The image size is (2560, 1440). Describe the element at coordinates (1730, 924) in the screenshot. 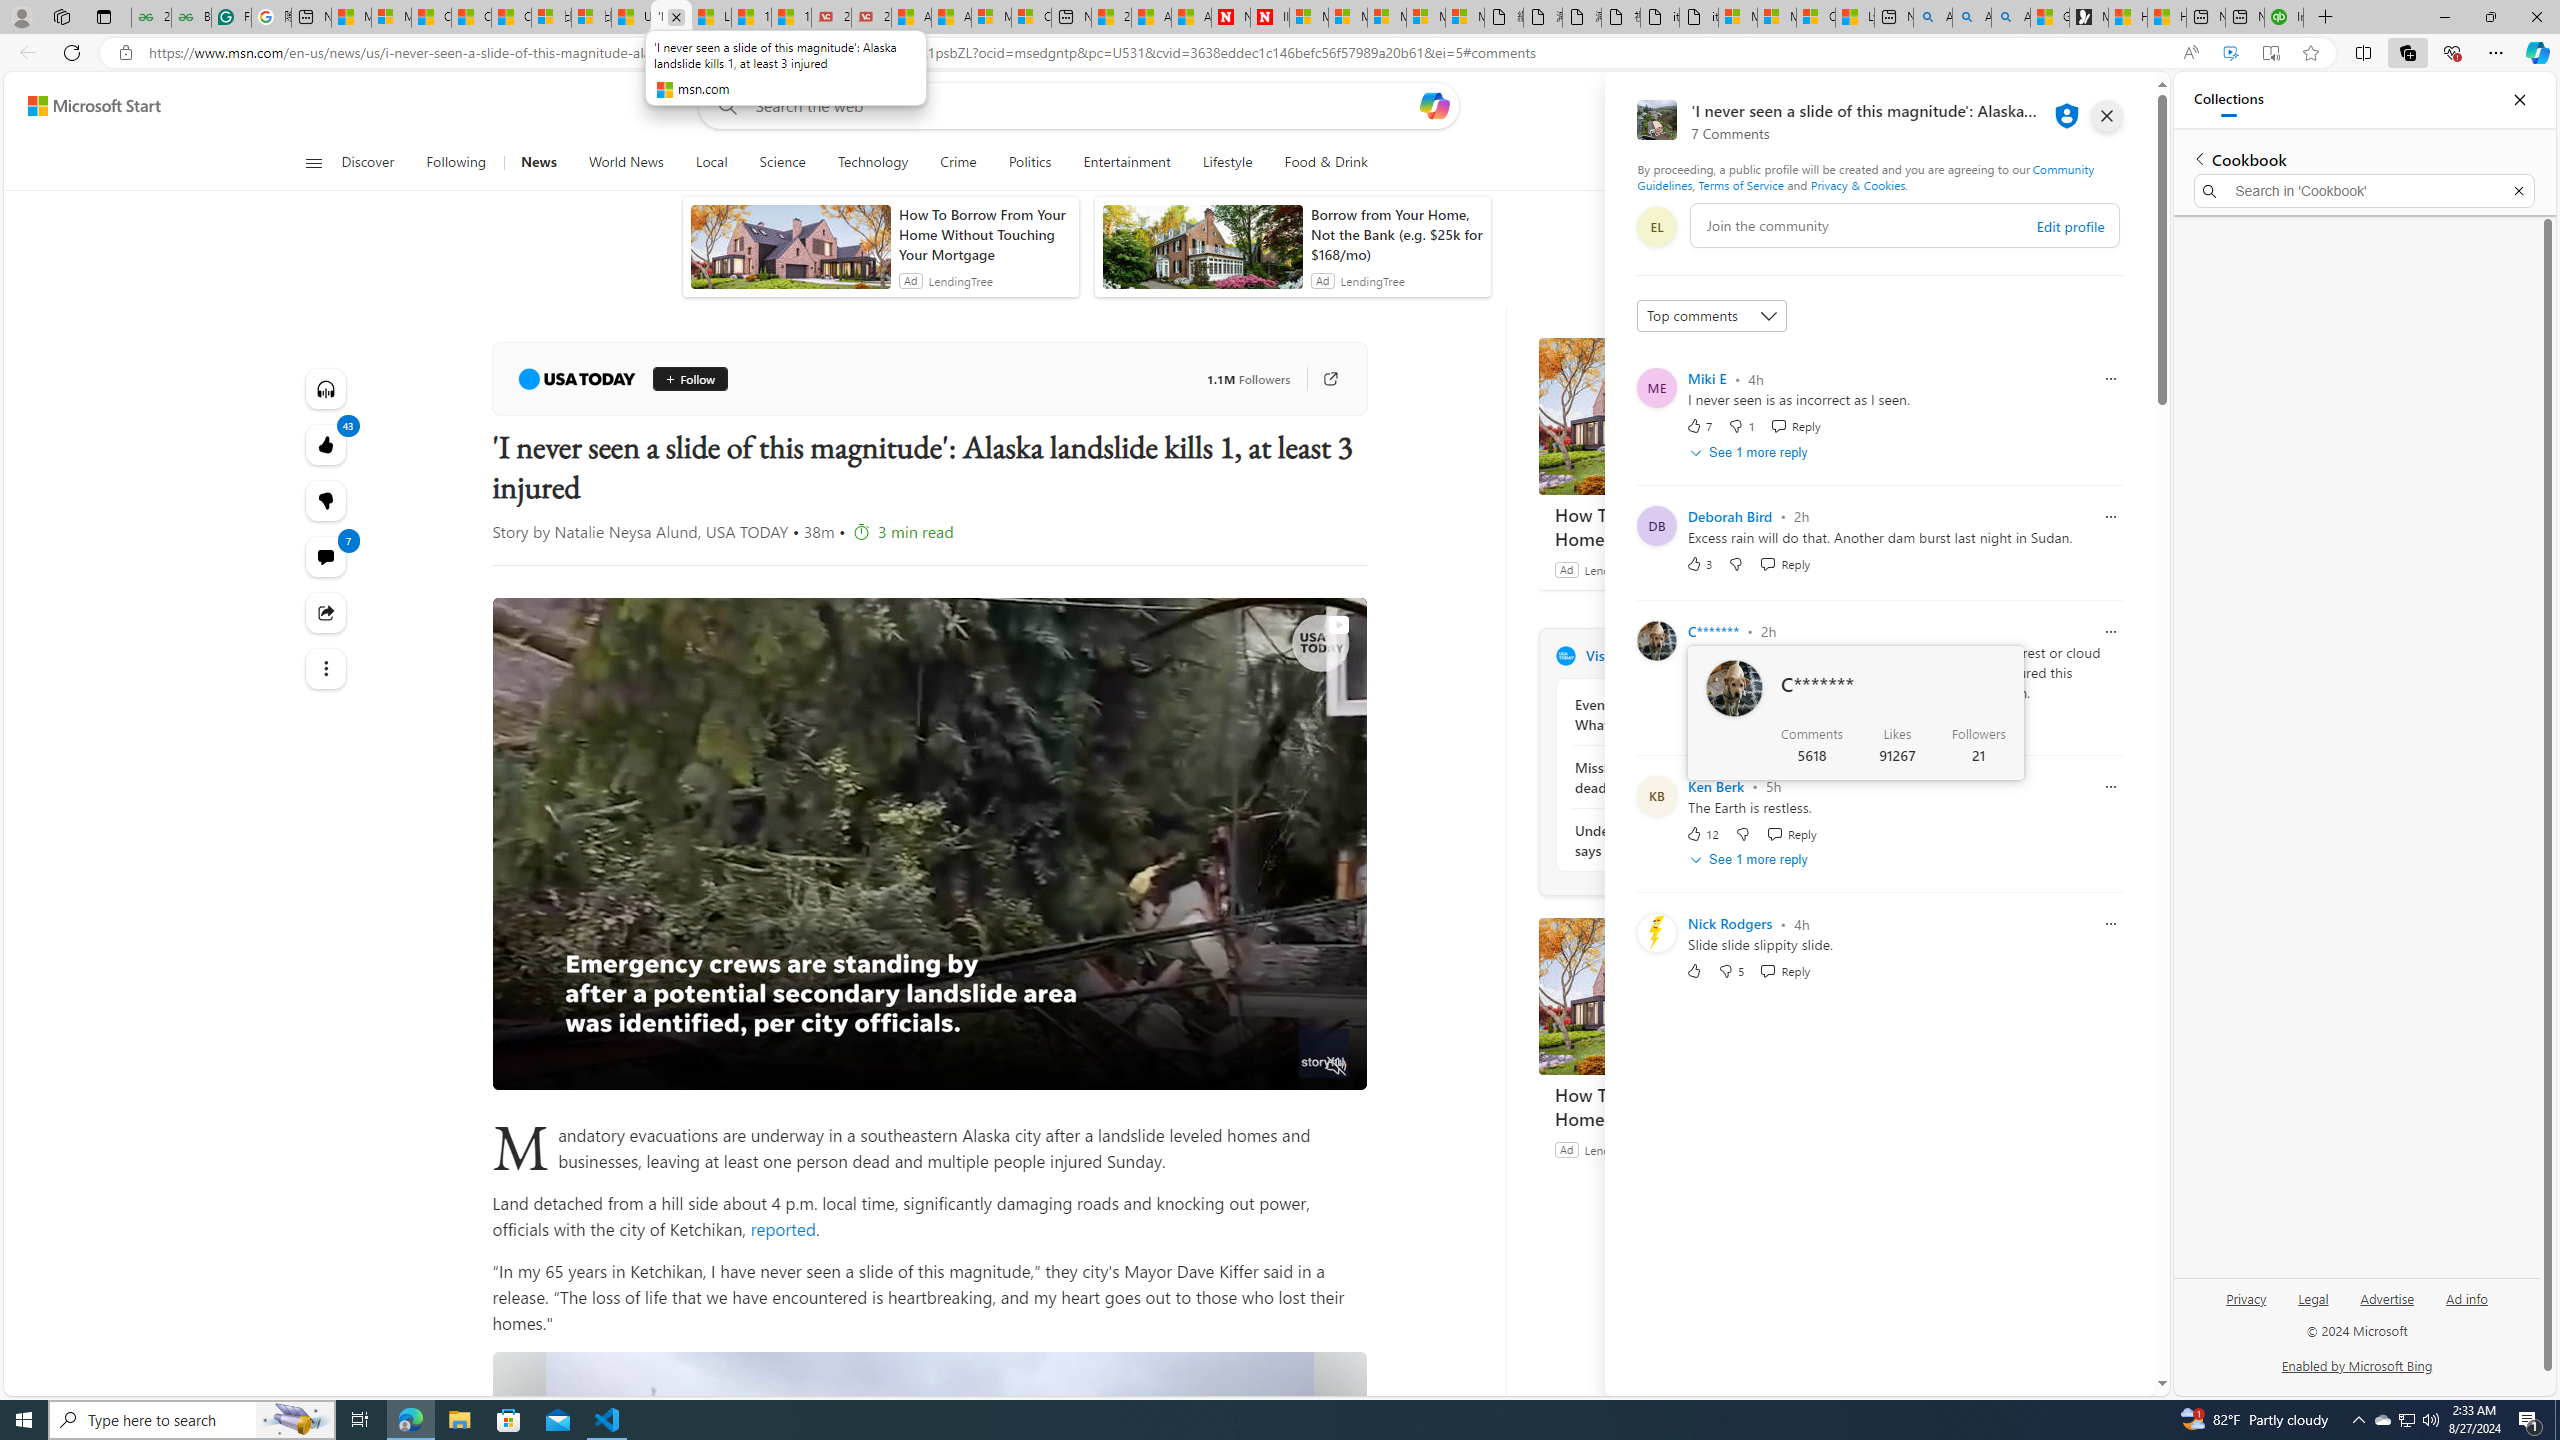

I see `Nick Rodgers` at that location.